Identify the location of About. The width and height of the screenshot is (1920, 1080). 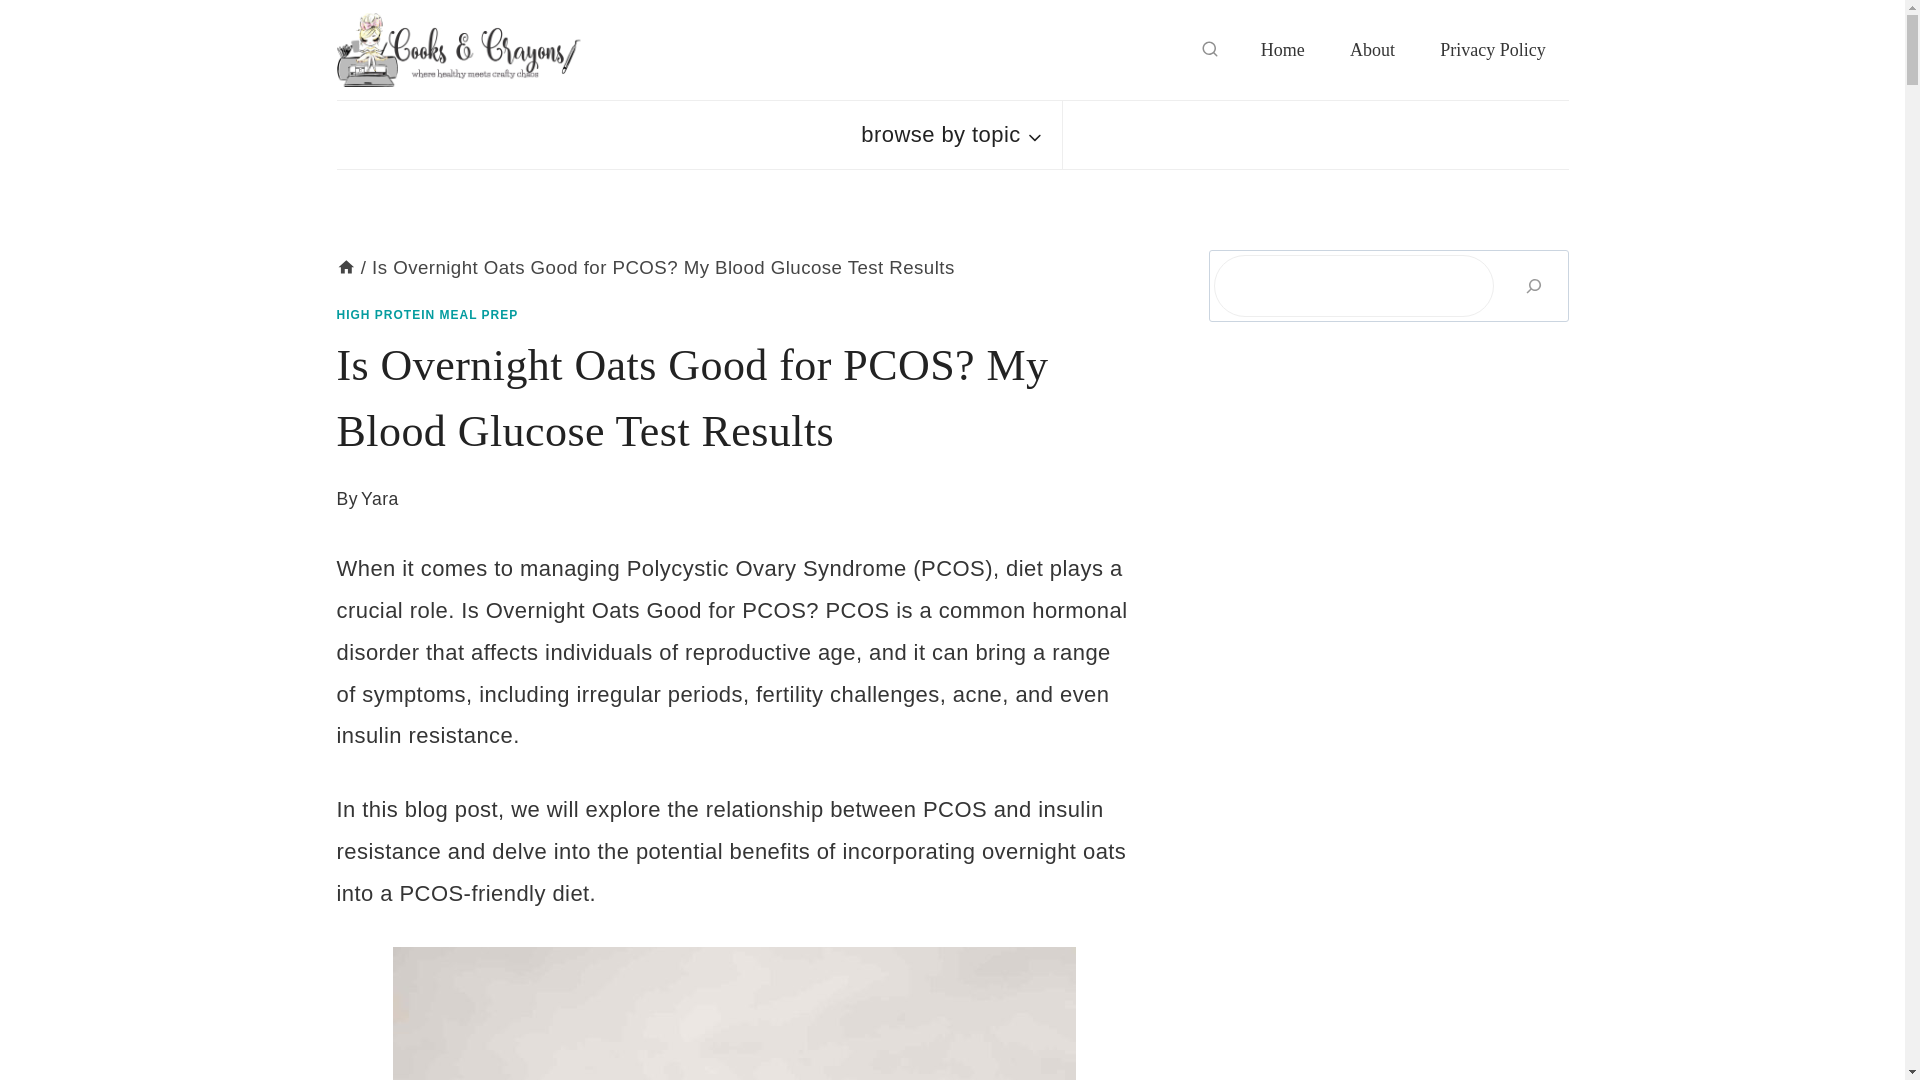
(1371, 50).